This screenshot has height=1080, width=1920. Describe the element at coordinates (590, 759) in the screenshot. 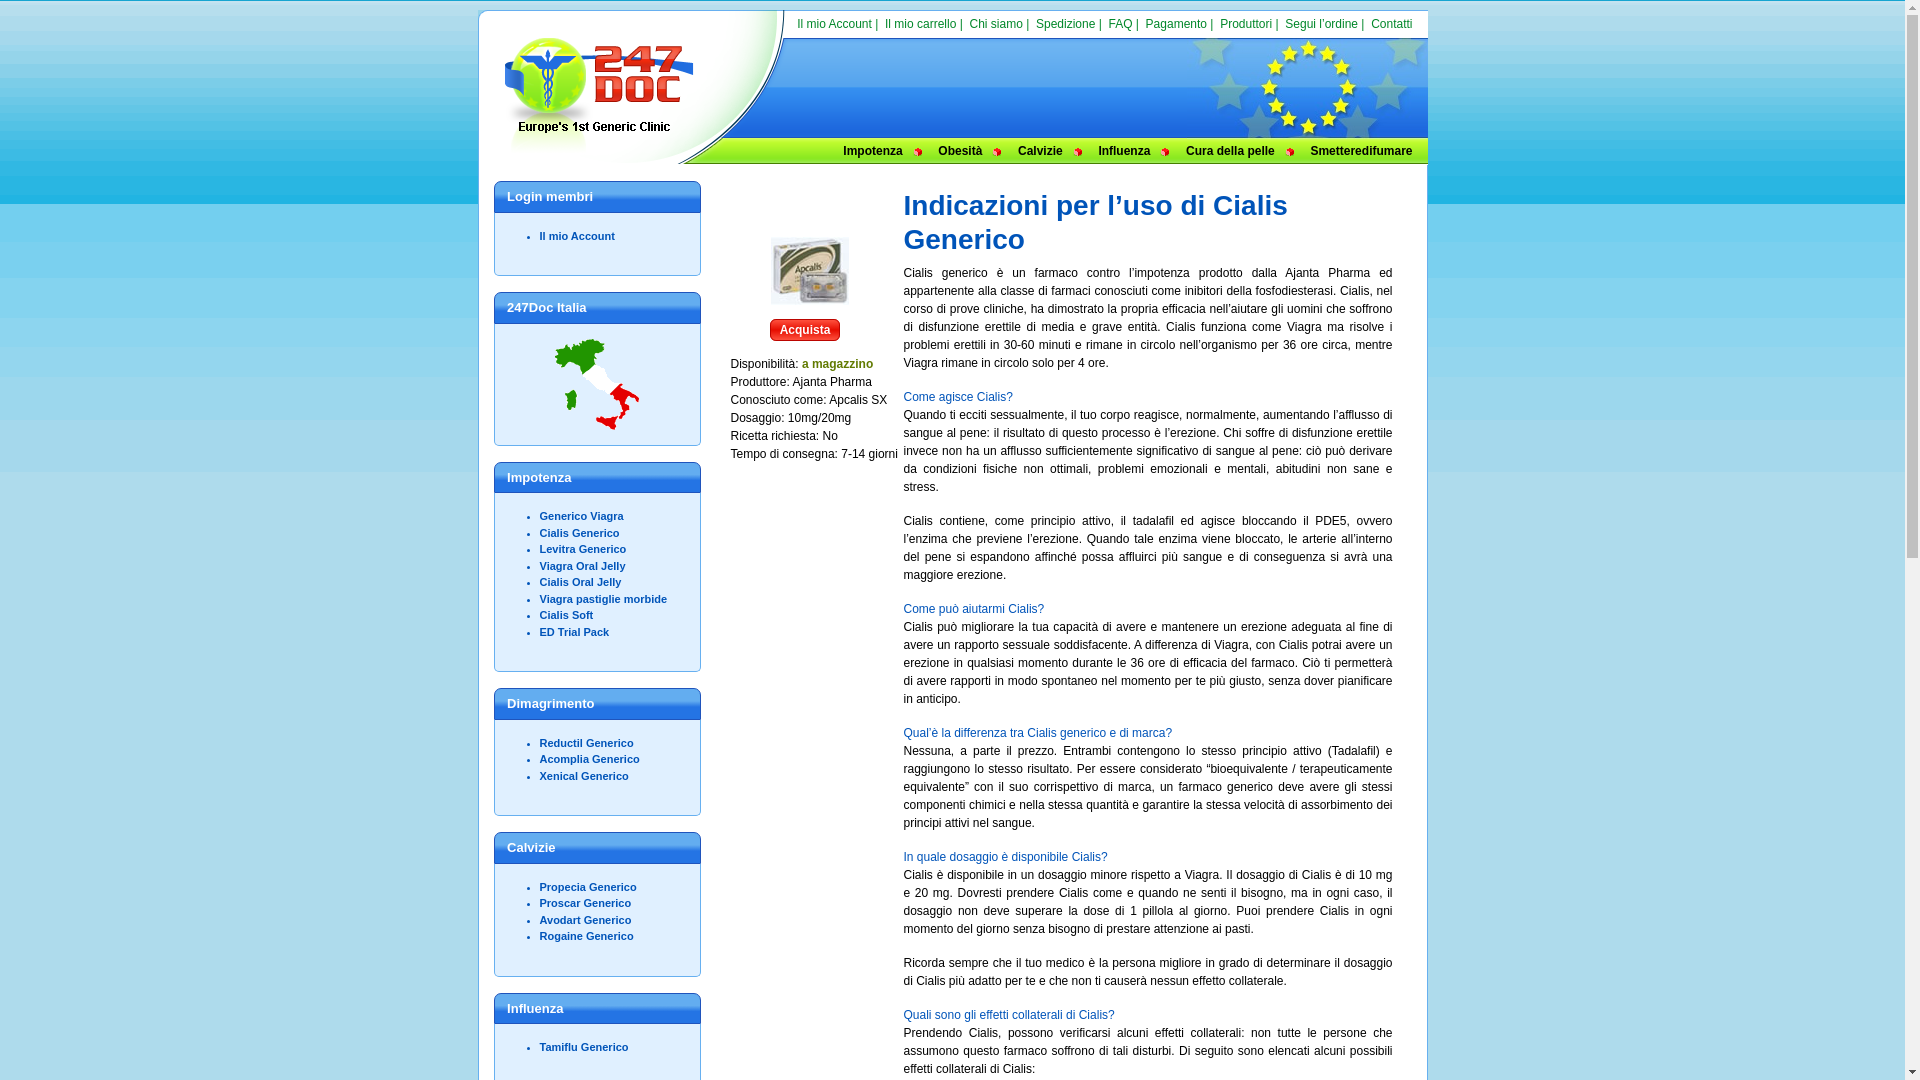

I see `Acomplia Generico` at that location.